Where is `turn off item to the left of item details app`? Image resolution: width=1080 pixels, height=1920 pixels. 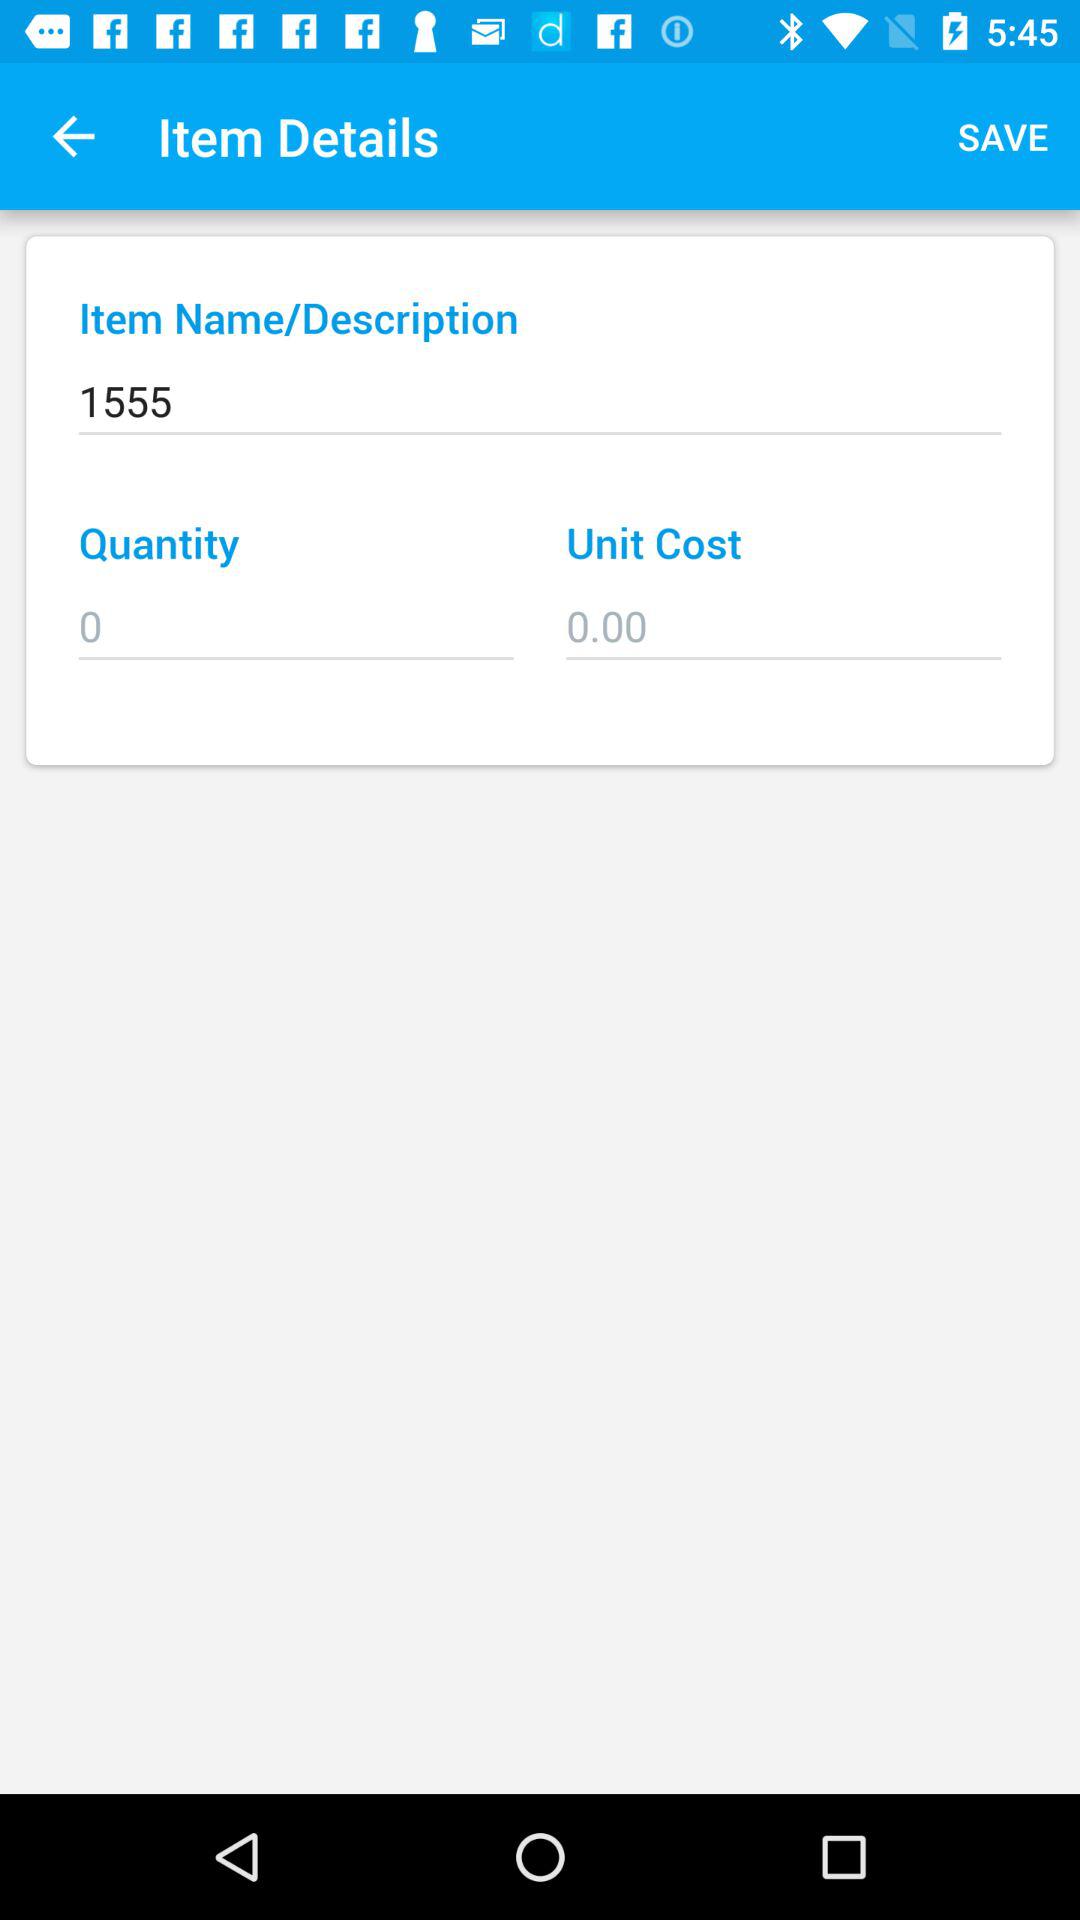
turn off item to the left of item details app is located at coordinates (73, 136).